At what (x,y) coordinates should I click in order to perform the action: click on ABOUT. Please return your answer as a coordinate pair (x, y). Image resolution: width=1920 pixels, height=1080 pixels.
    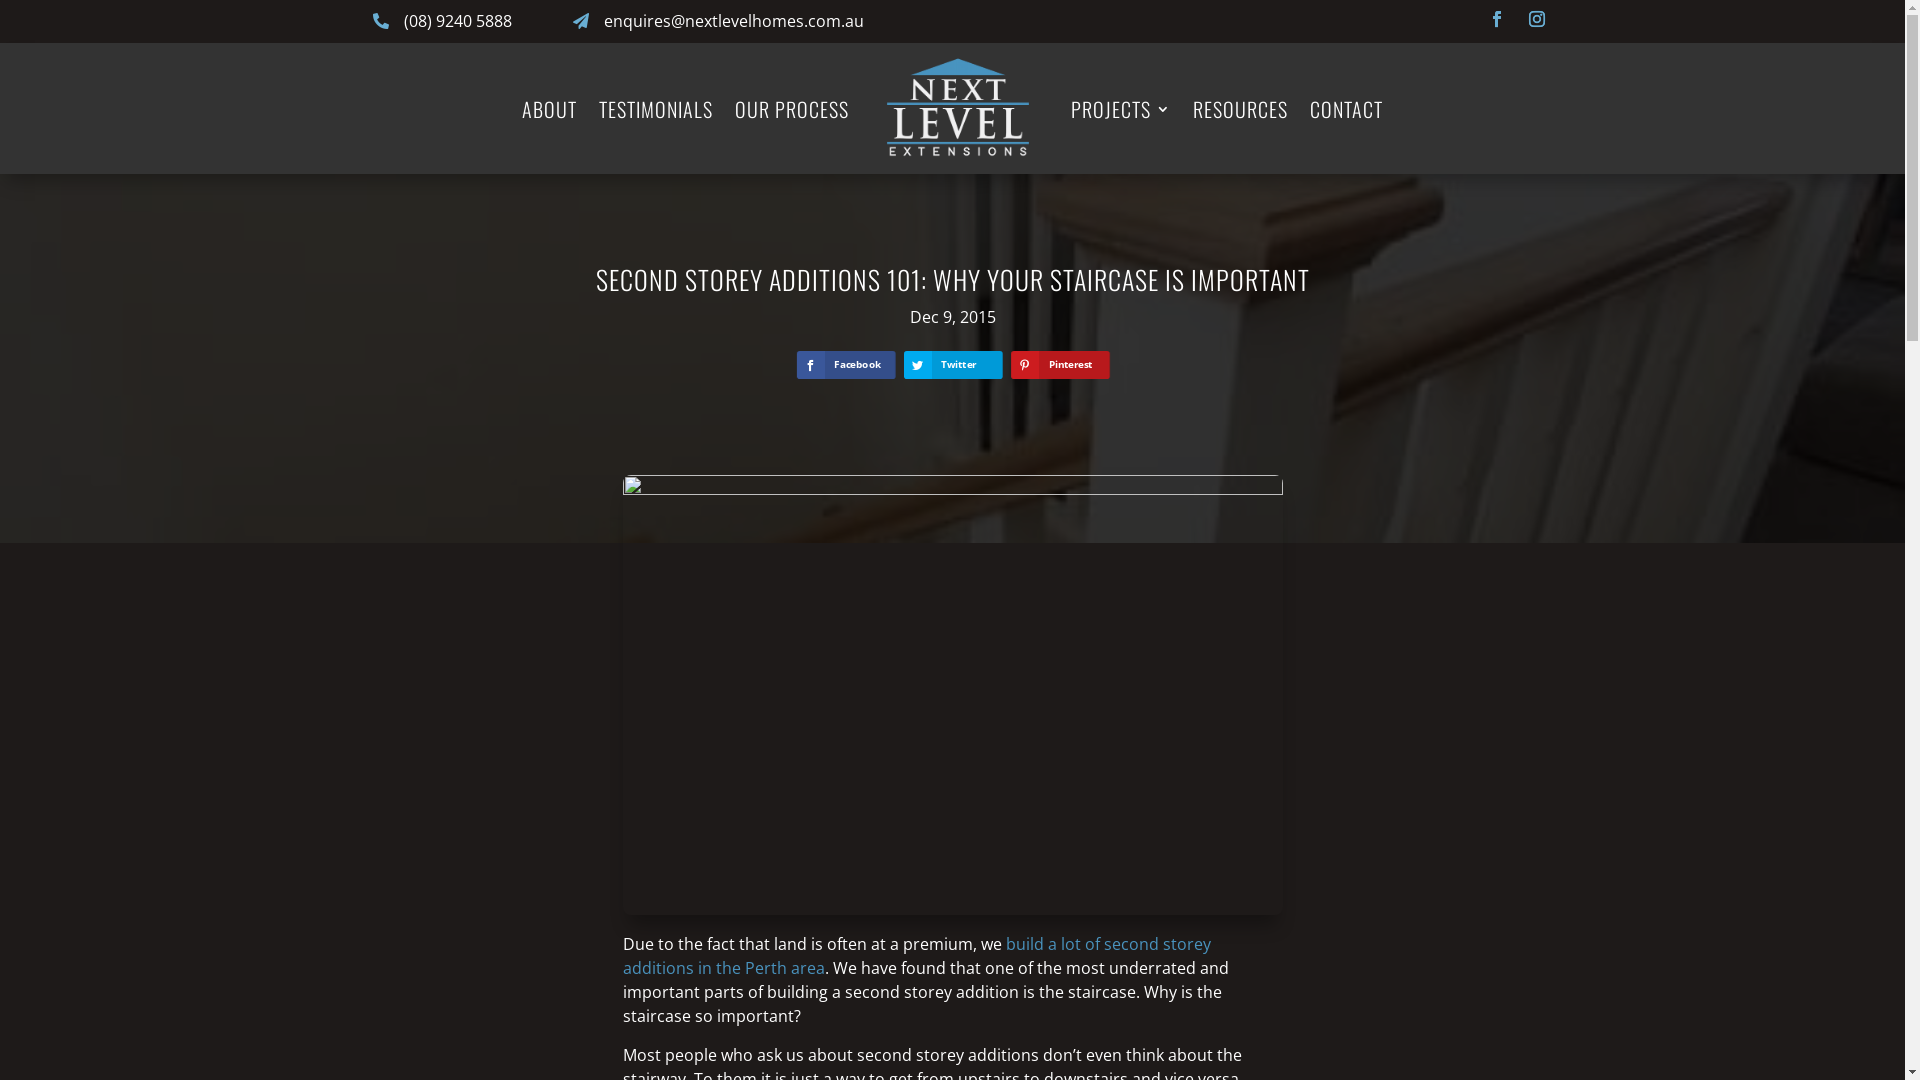
    Looking at the image, I should click on (550, 108).